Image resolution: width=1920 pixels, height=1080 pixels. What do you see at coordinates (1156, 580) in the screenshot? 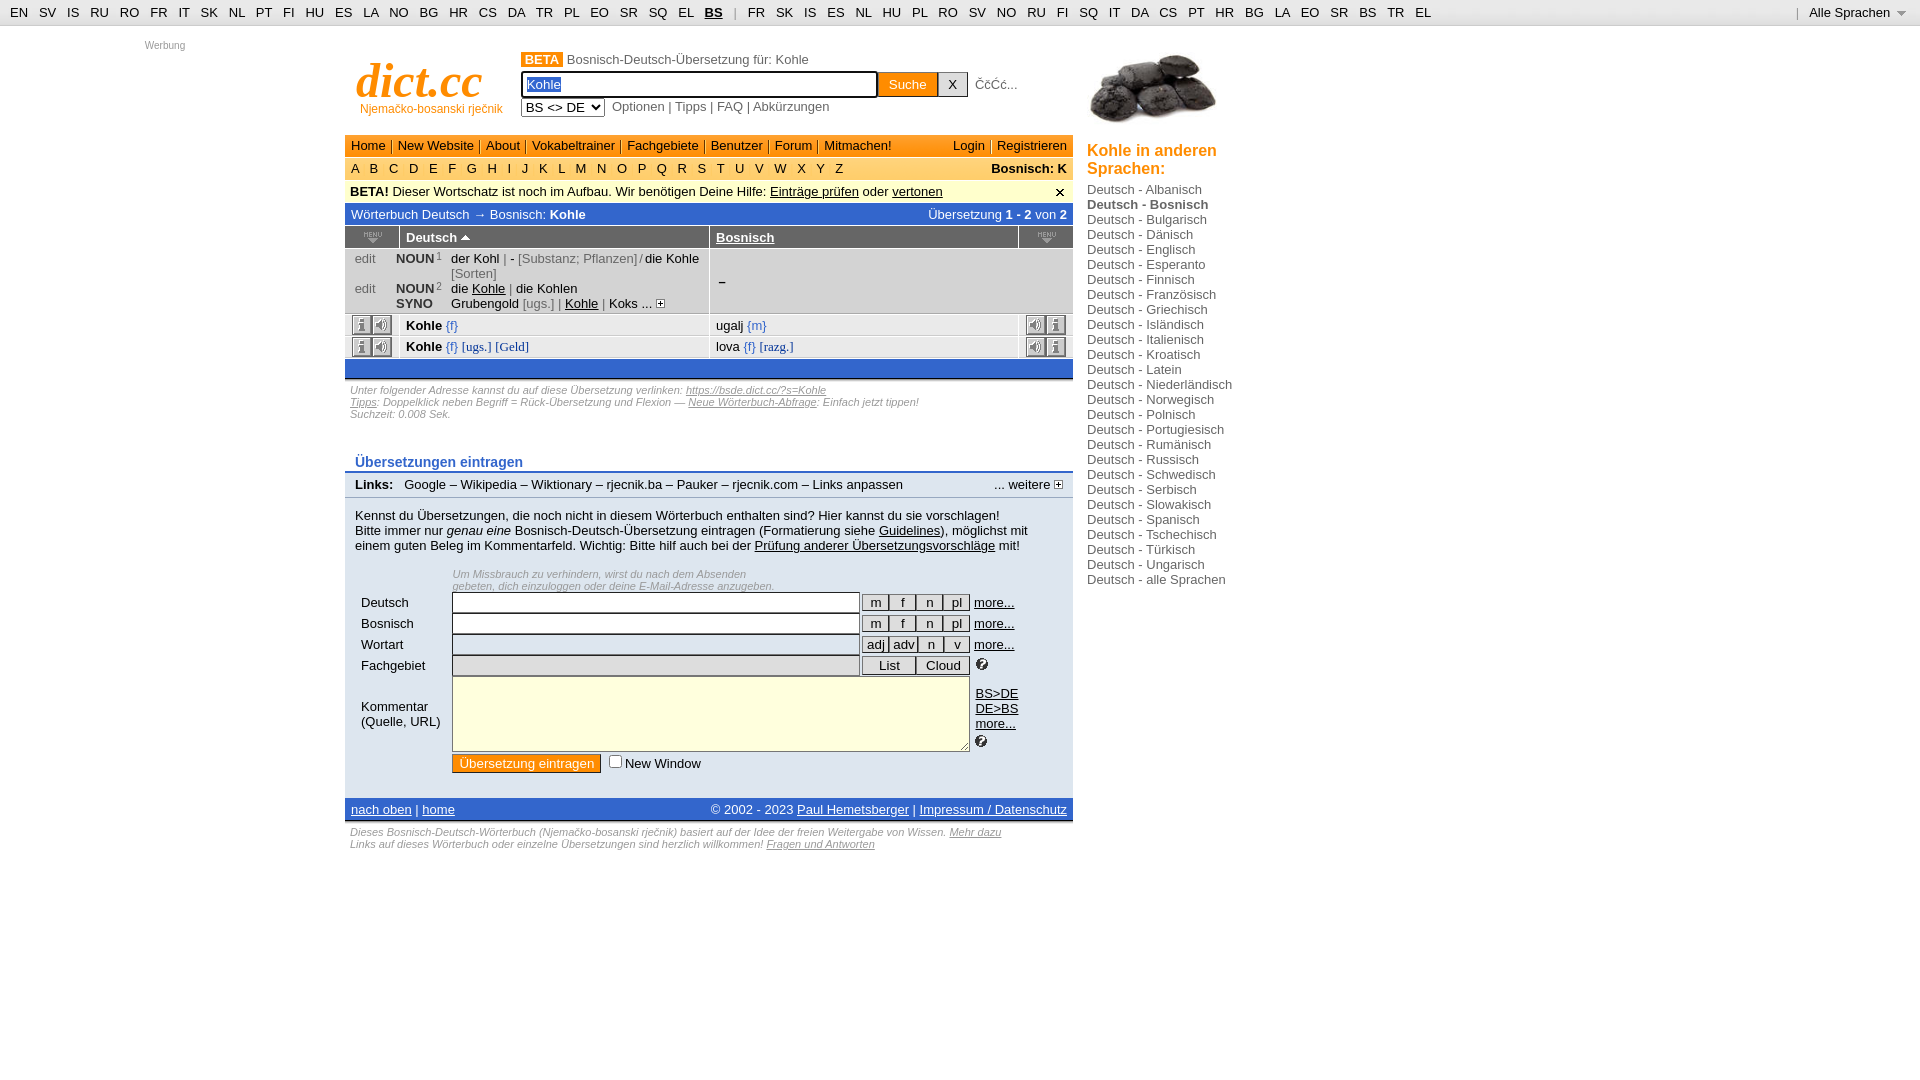
I see `Deutsch - alle Sprachen` at bounding box center [1156, 580].